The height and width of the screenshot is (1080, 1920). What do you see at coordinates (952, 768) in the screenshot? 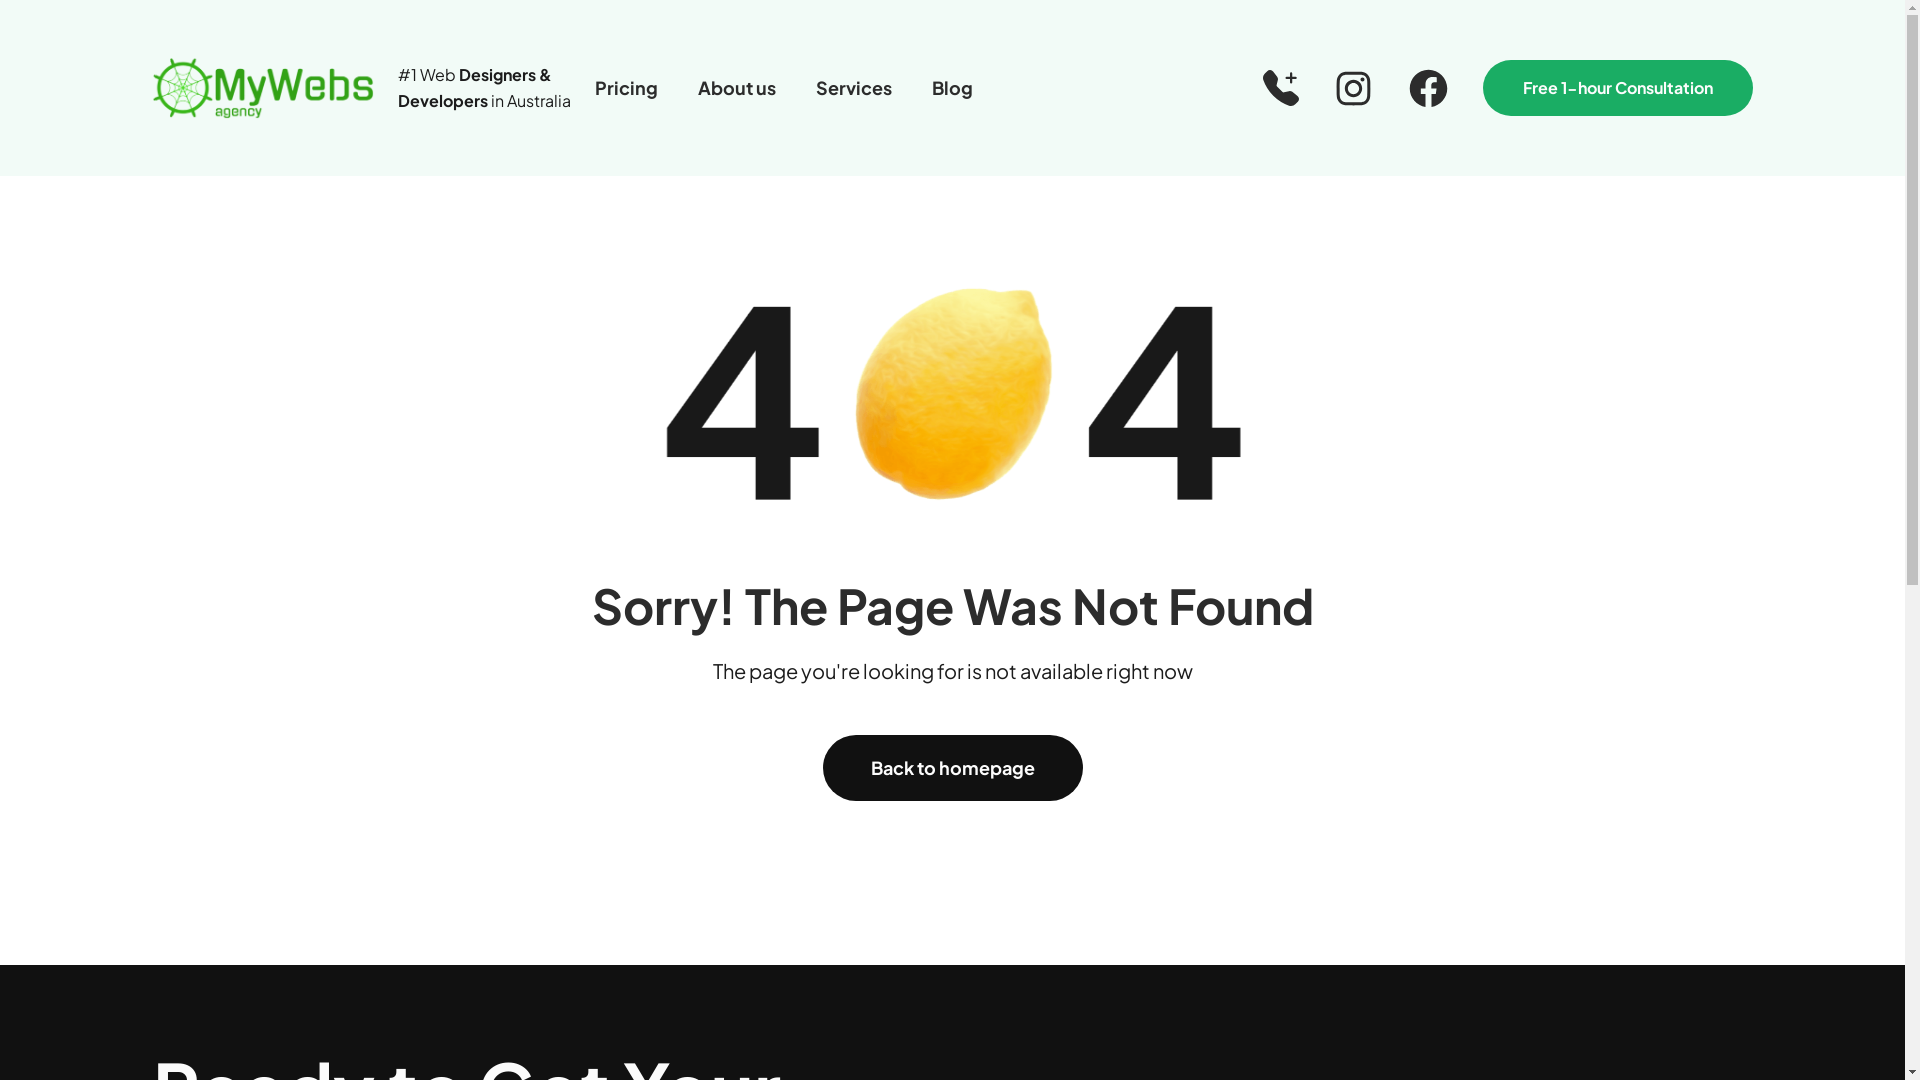
I see `Back to homepage` at bounding box center [952, 768].